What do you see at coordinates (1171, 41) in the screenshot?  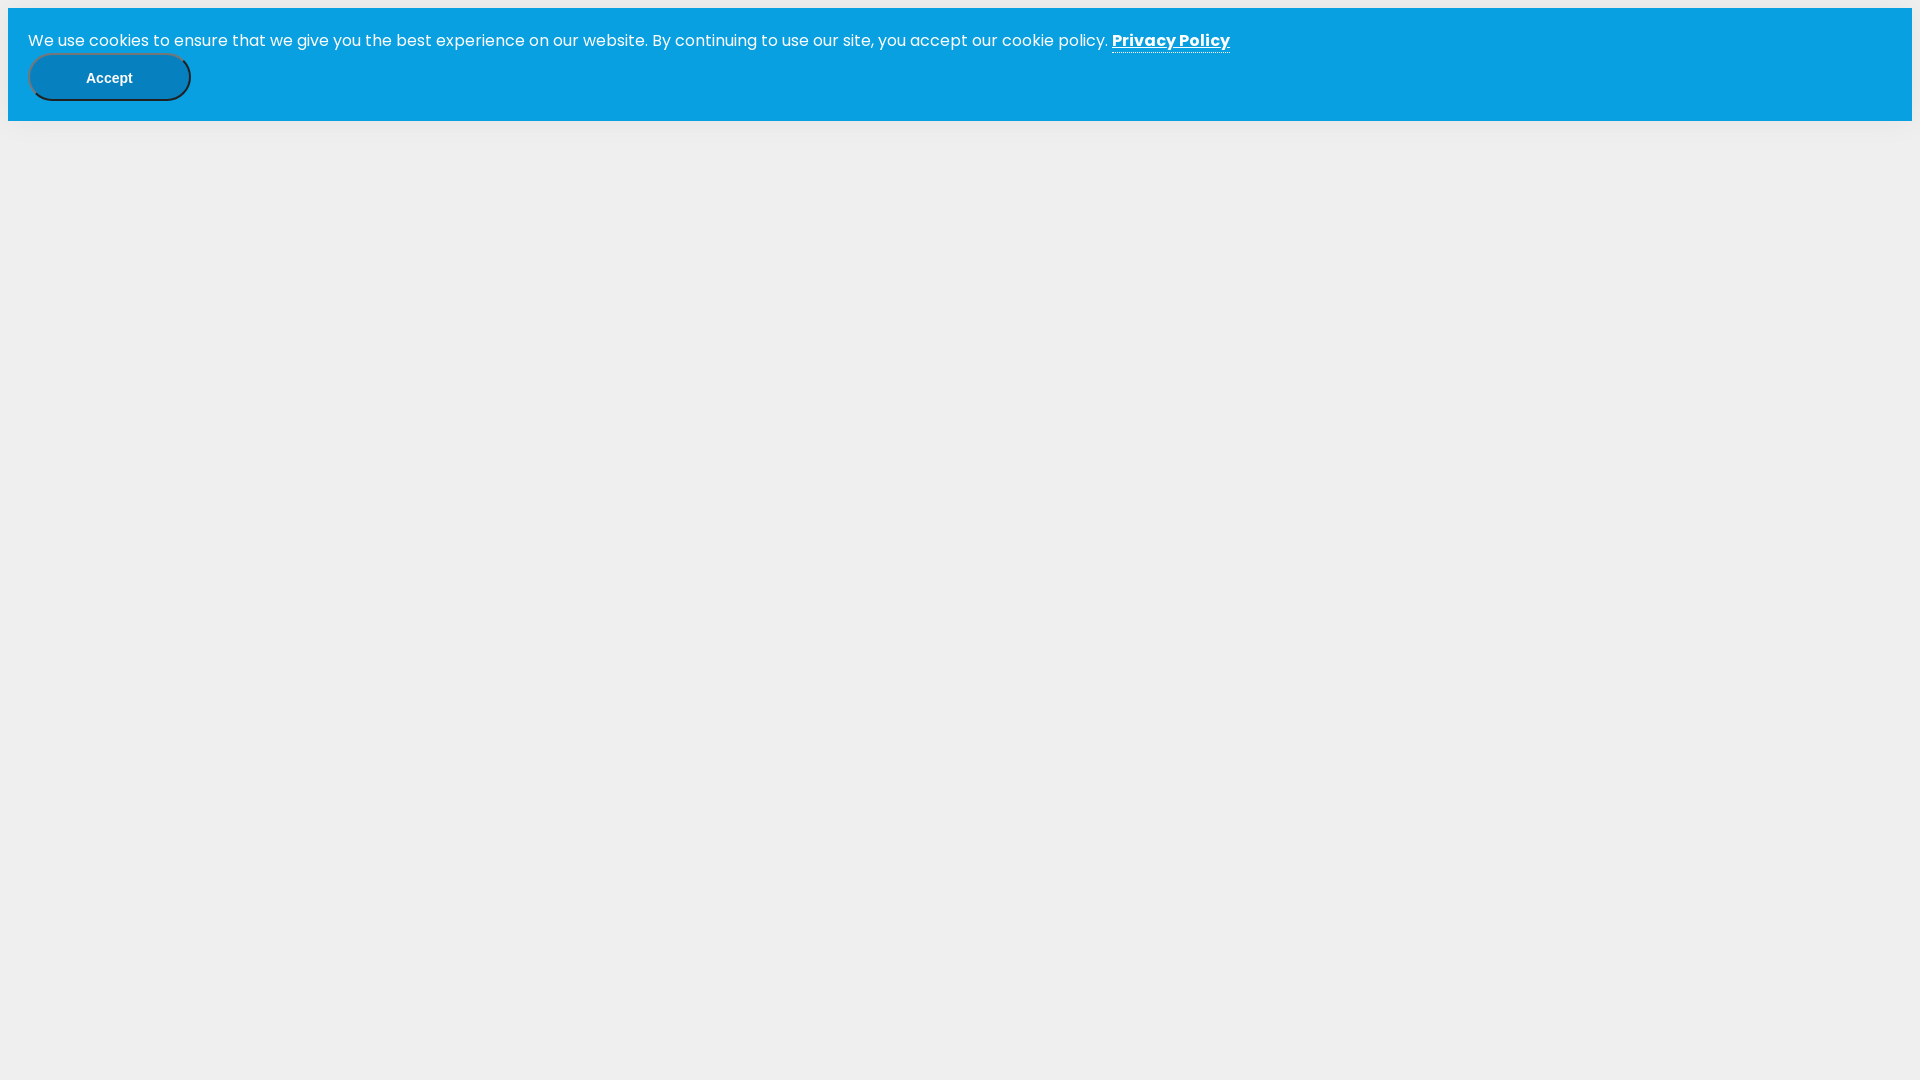 I see `Privacy Policy` at bounding box center [1171, 41].